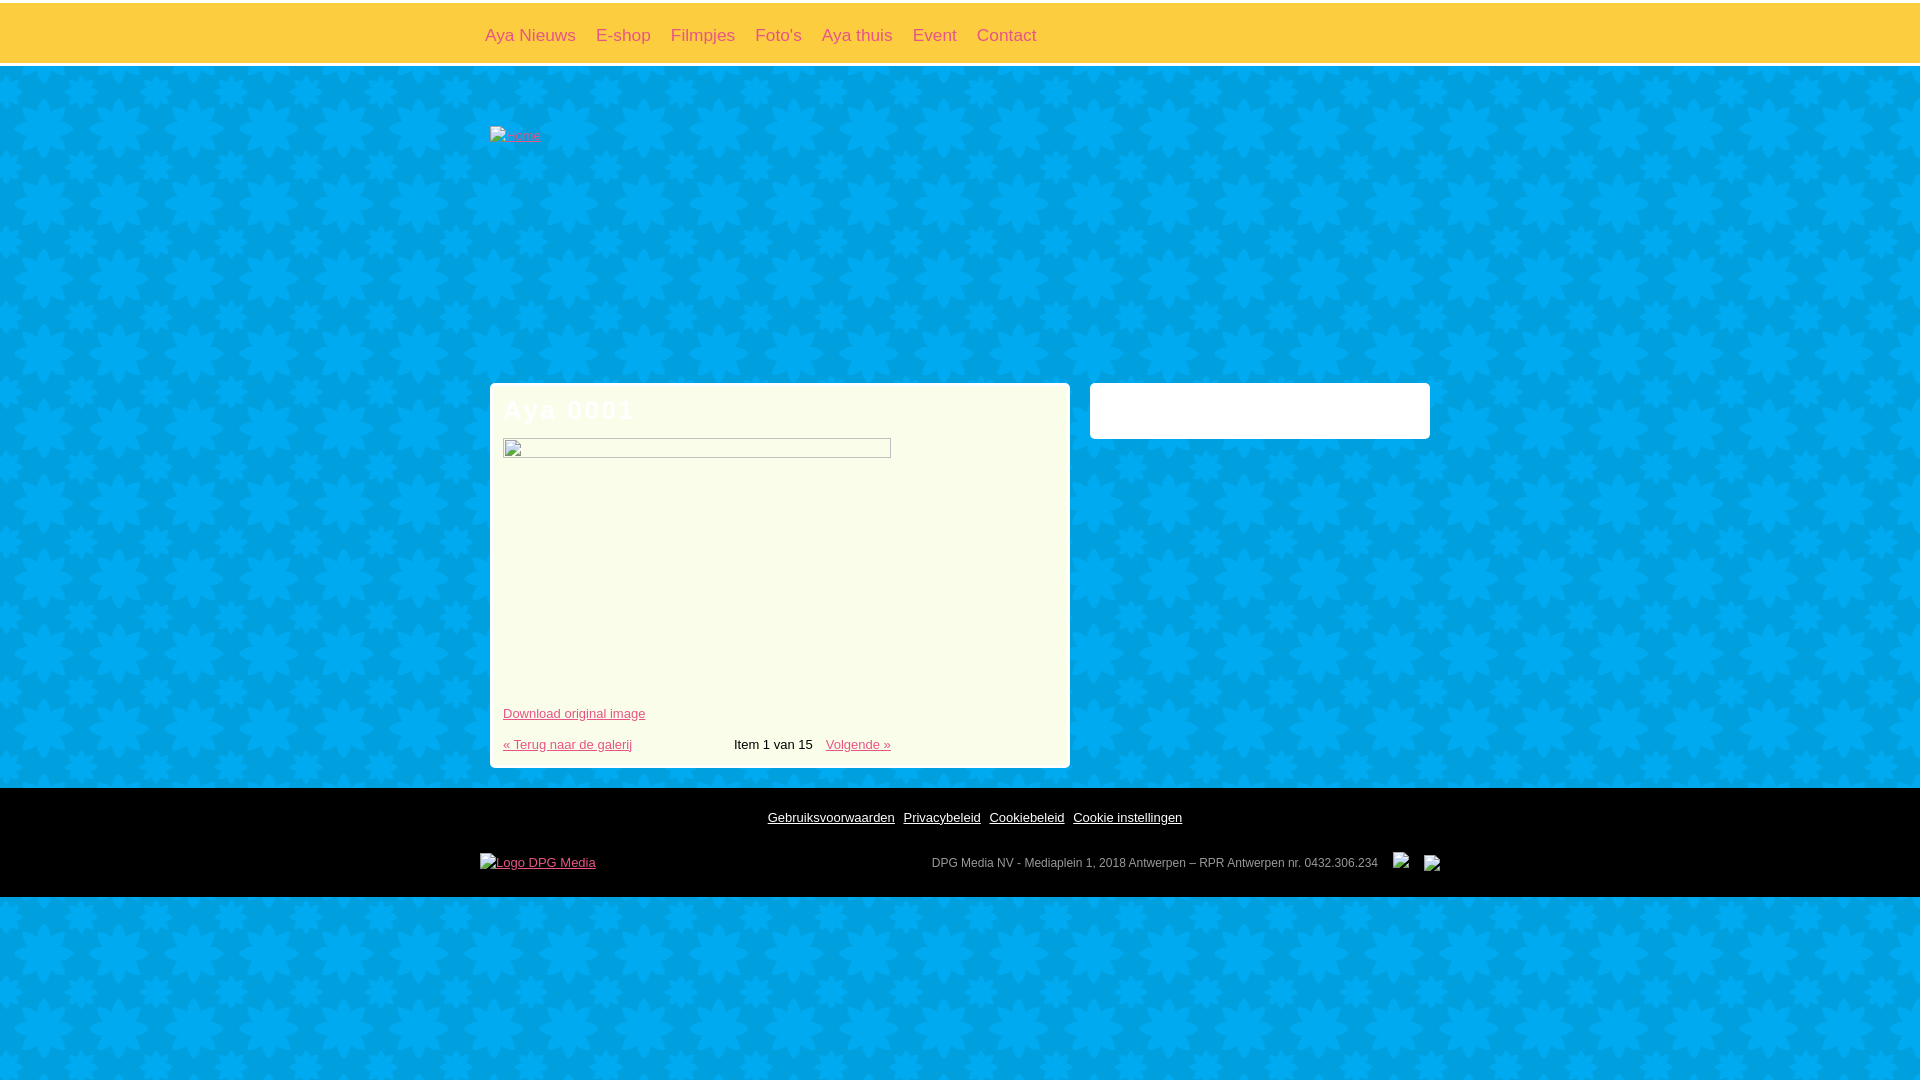  I want to click on Privacybeleid, so click(941, 818).